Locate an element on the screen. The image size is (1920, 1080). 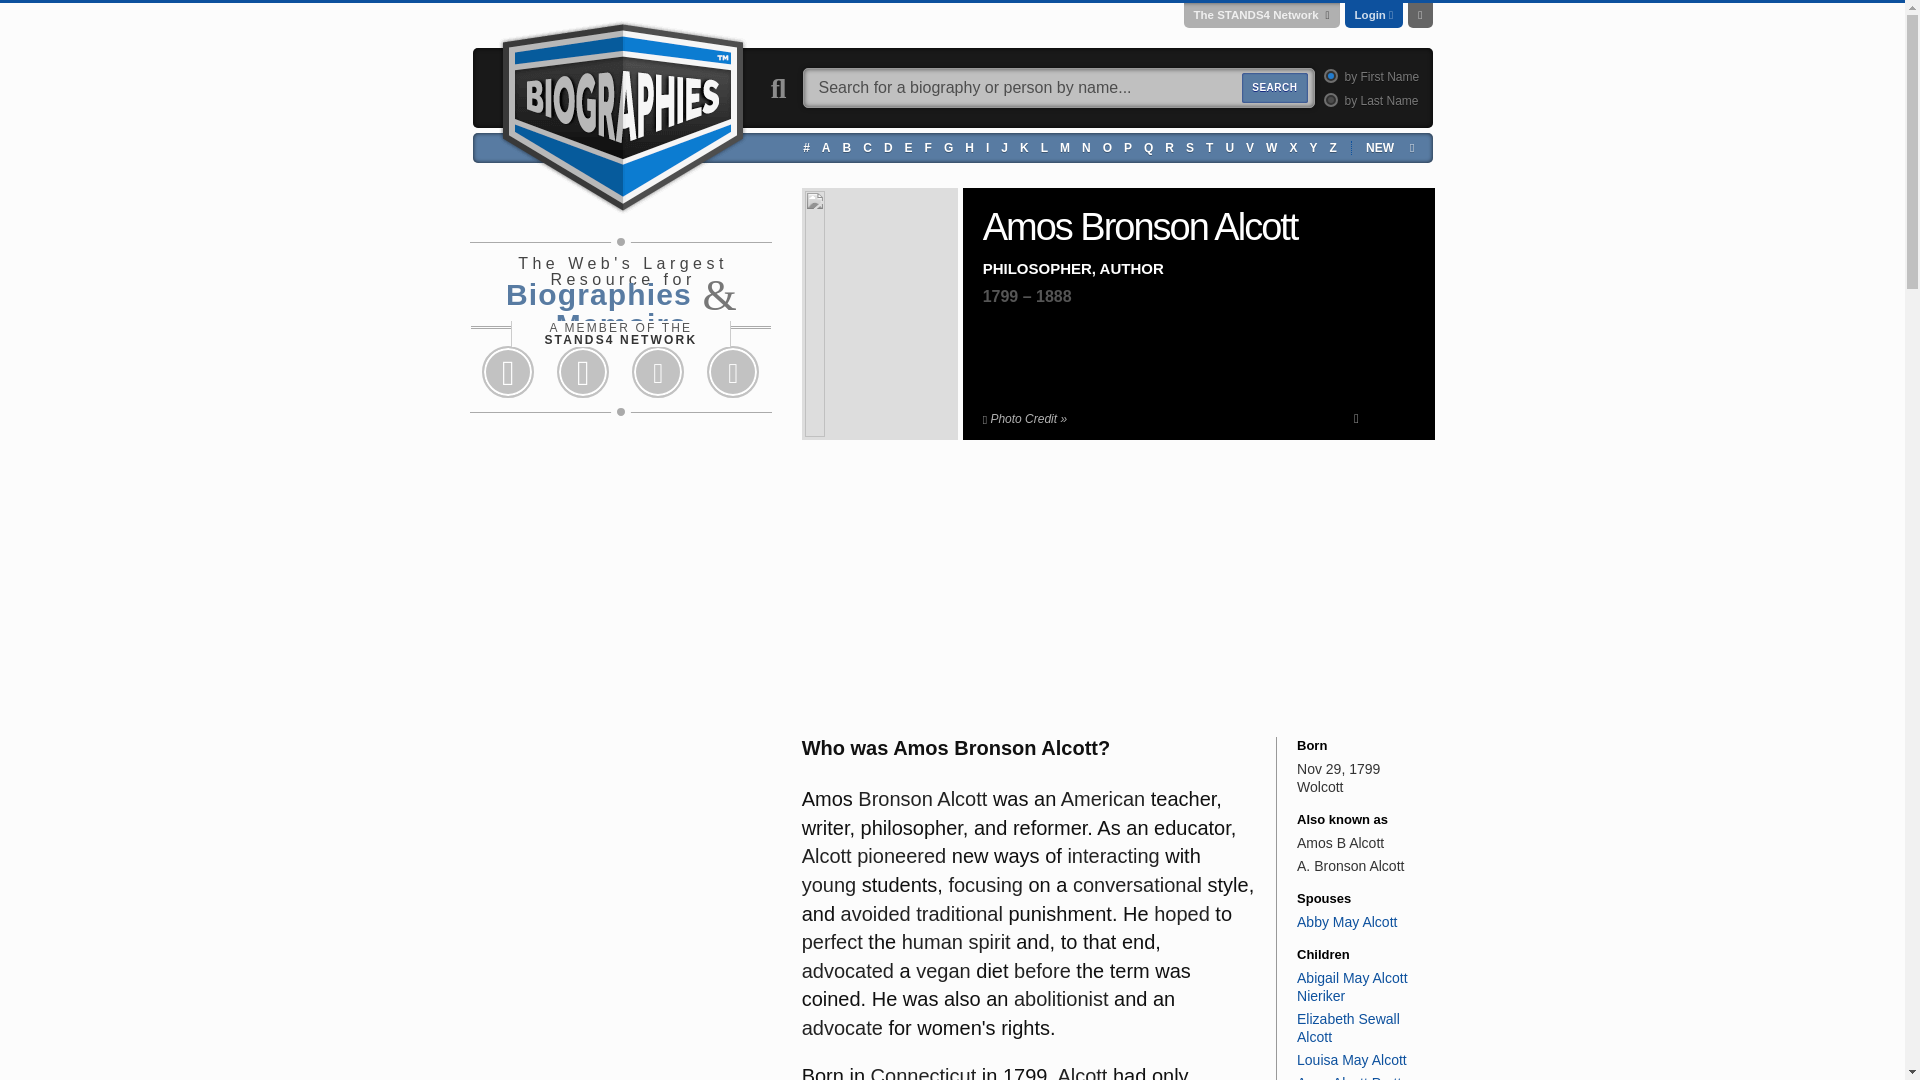
2 is located at coordinates (1328, 98).